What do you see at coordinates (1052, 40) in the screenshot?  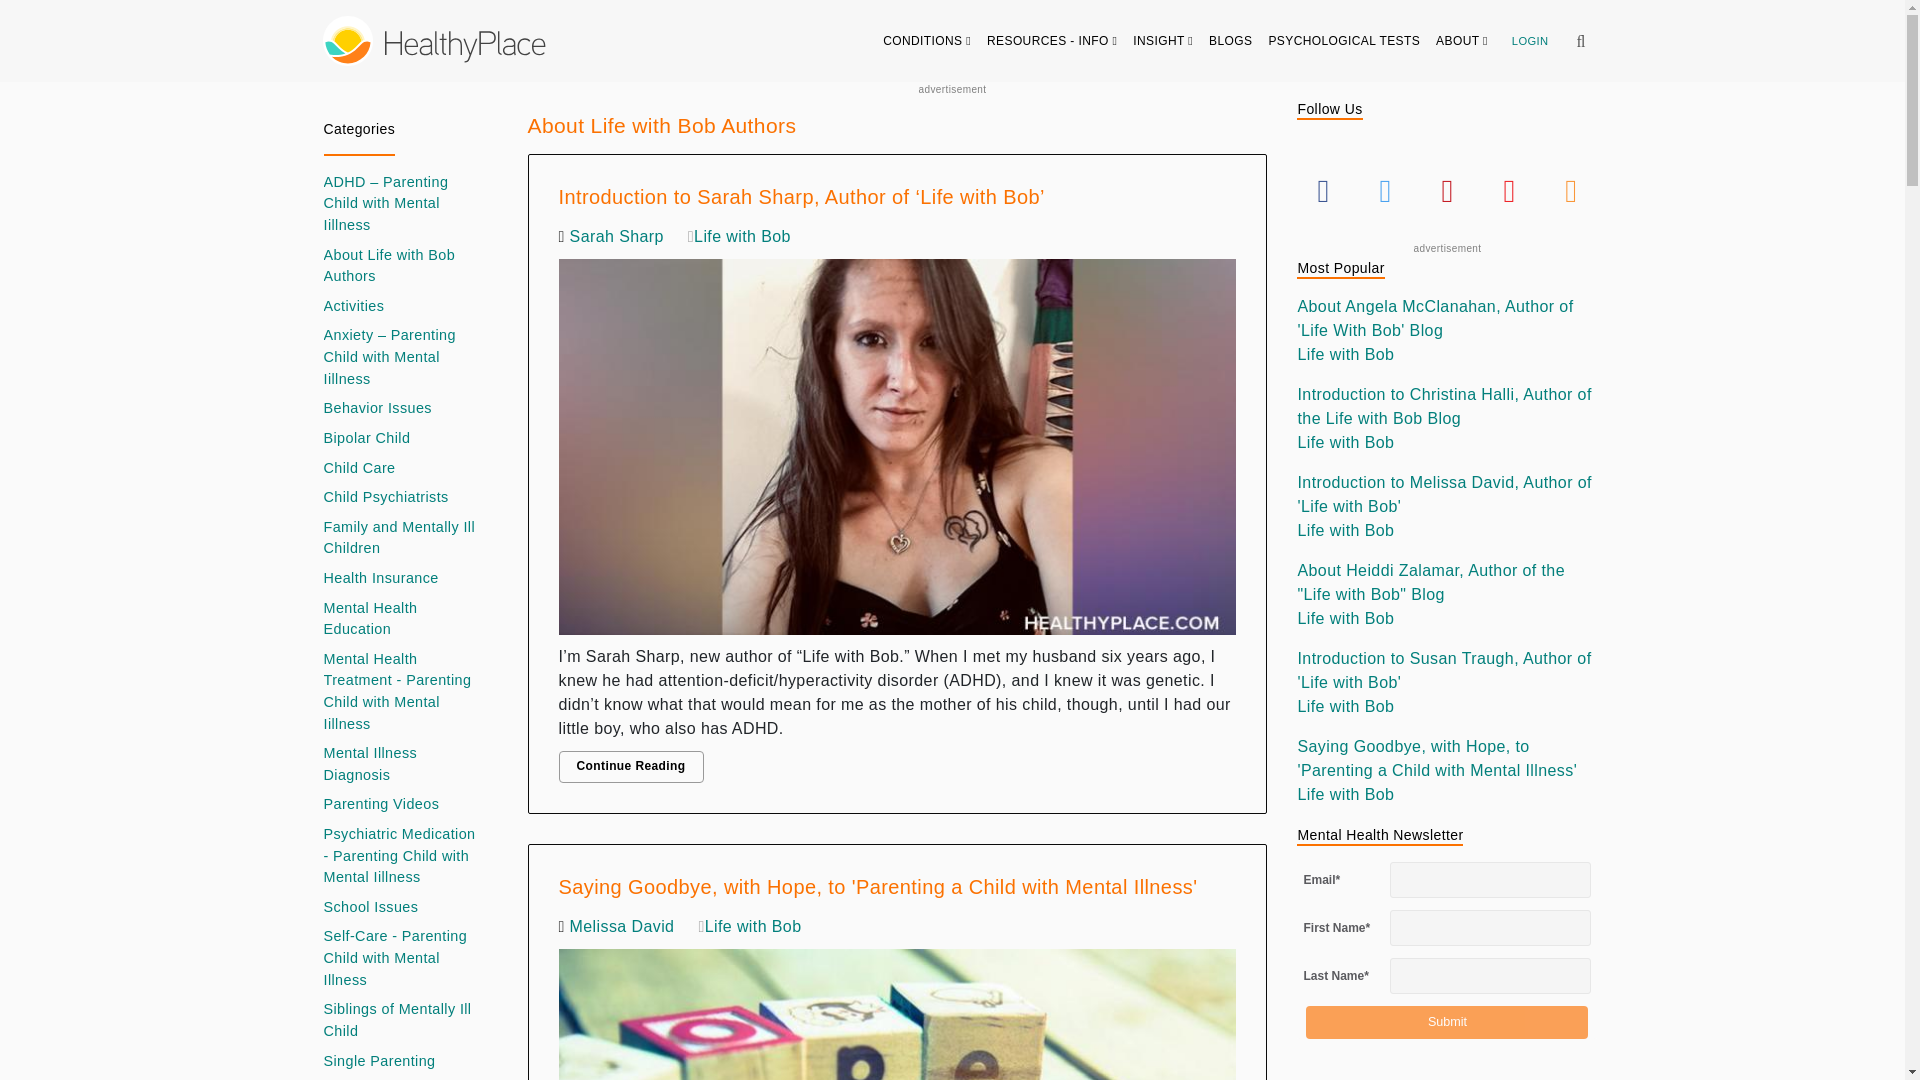 I see `RESOURCES - INFO` at bounding box center [1052, 40].